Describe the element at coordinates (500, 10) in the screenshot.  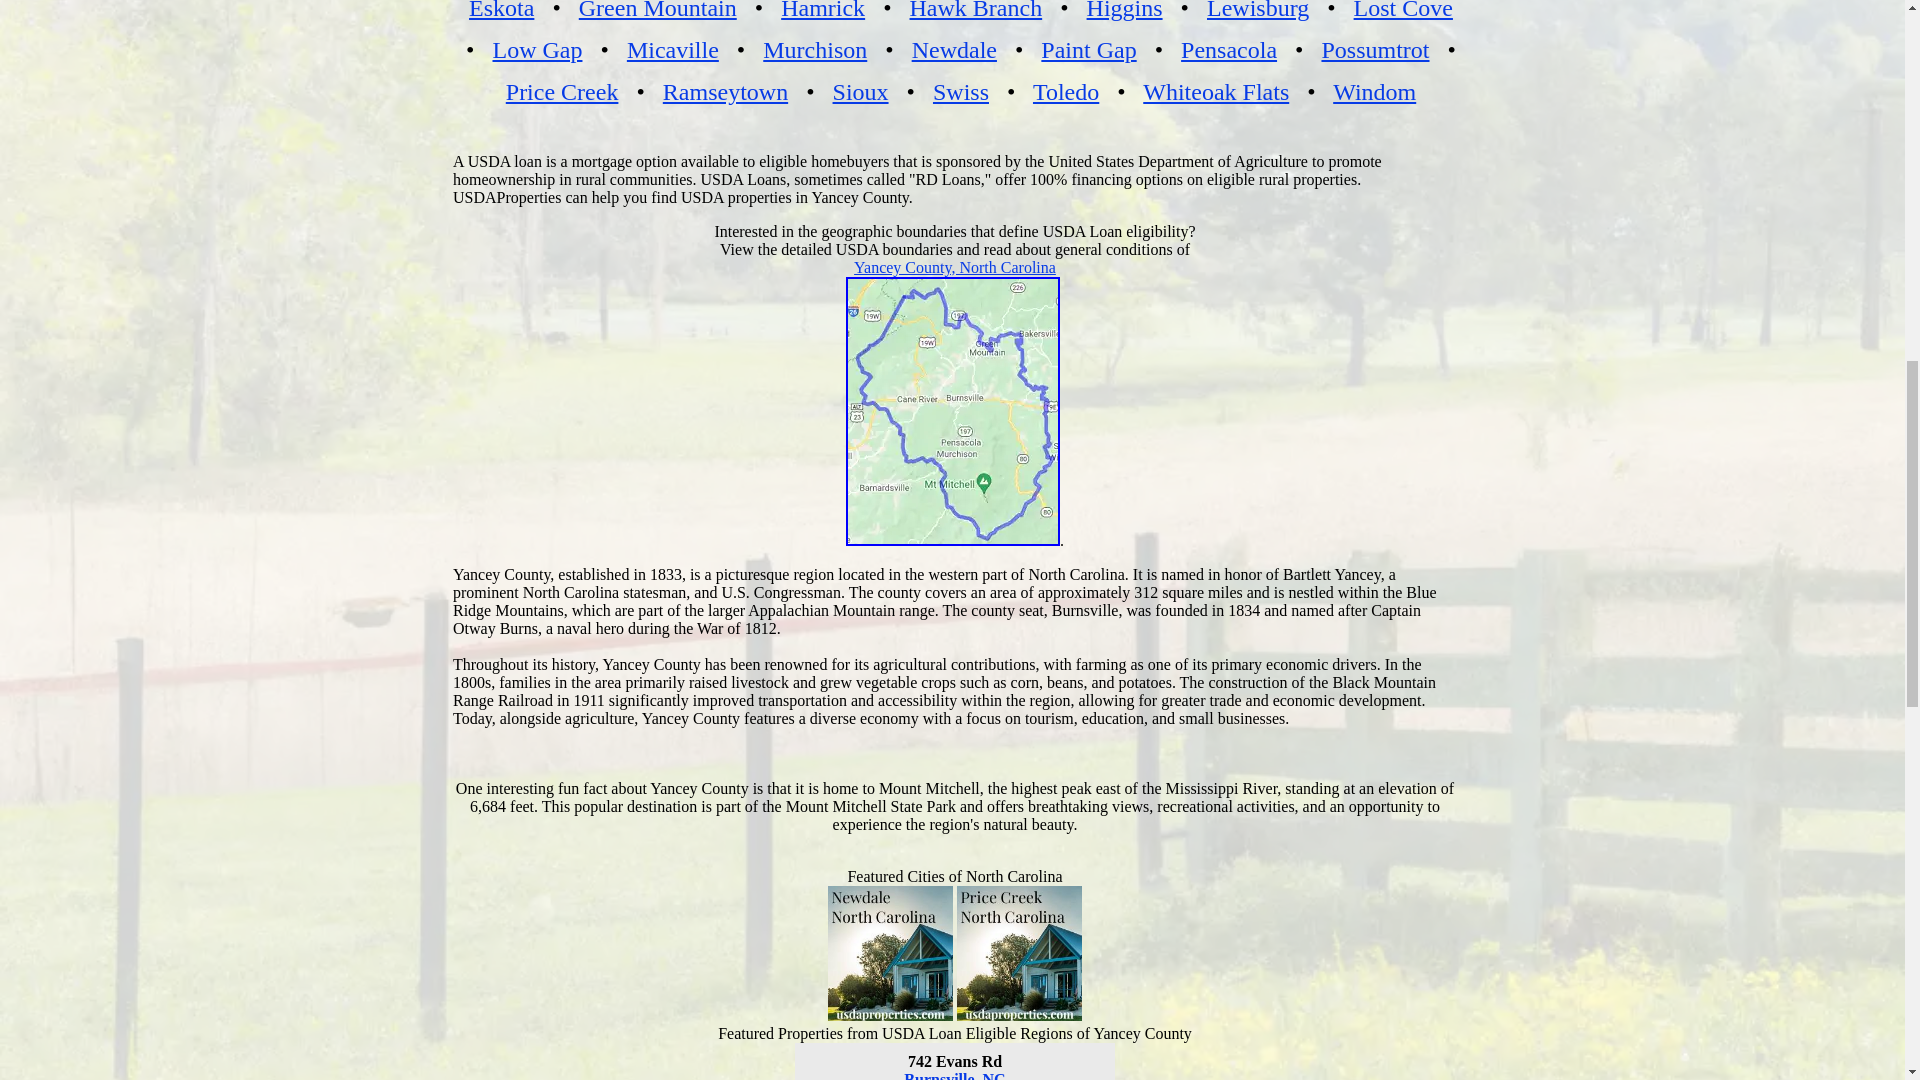
I see `Eskota` at that location.